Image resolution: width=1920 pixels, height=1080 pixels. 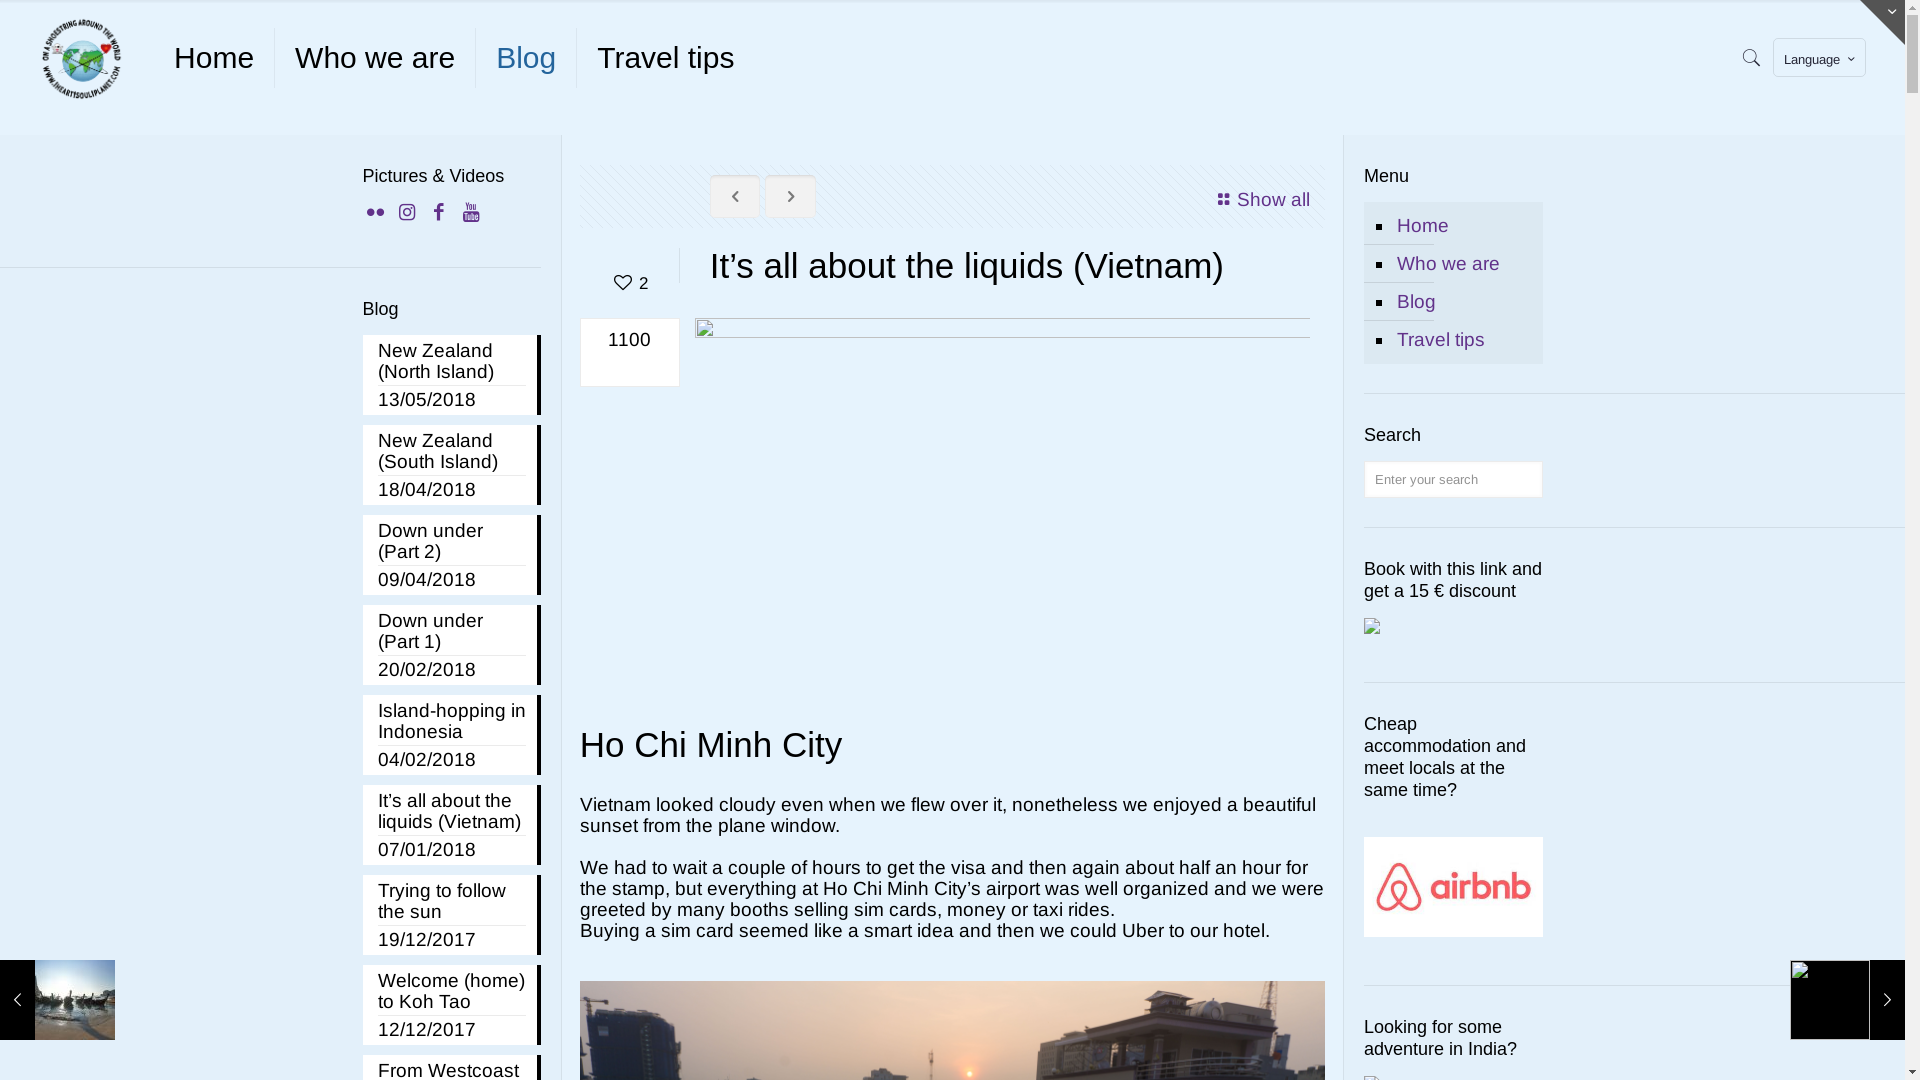 I want to click on 2, so click(x=630, y=284).